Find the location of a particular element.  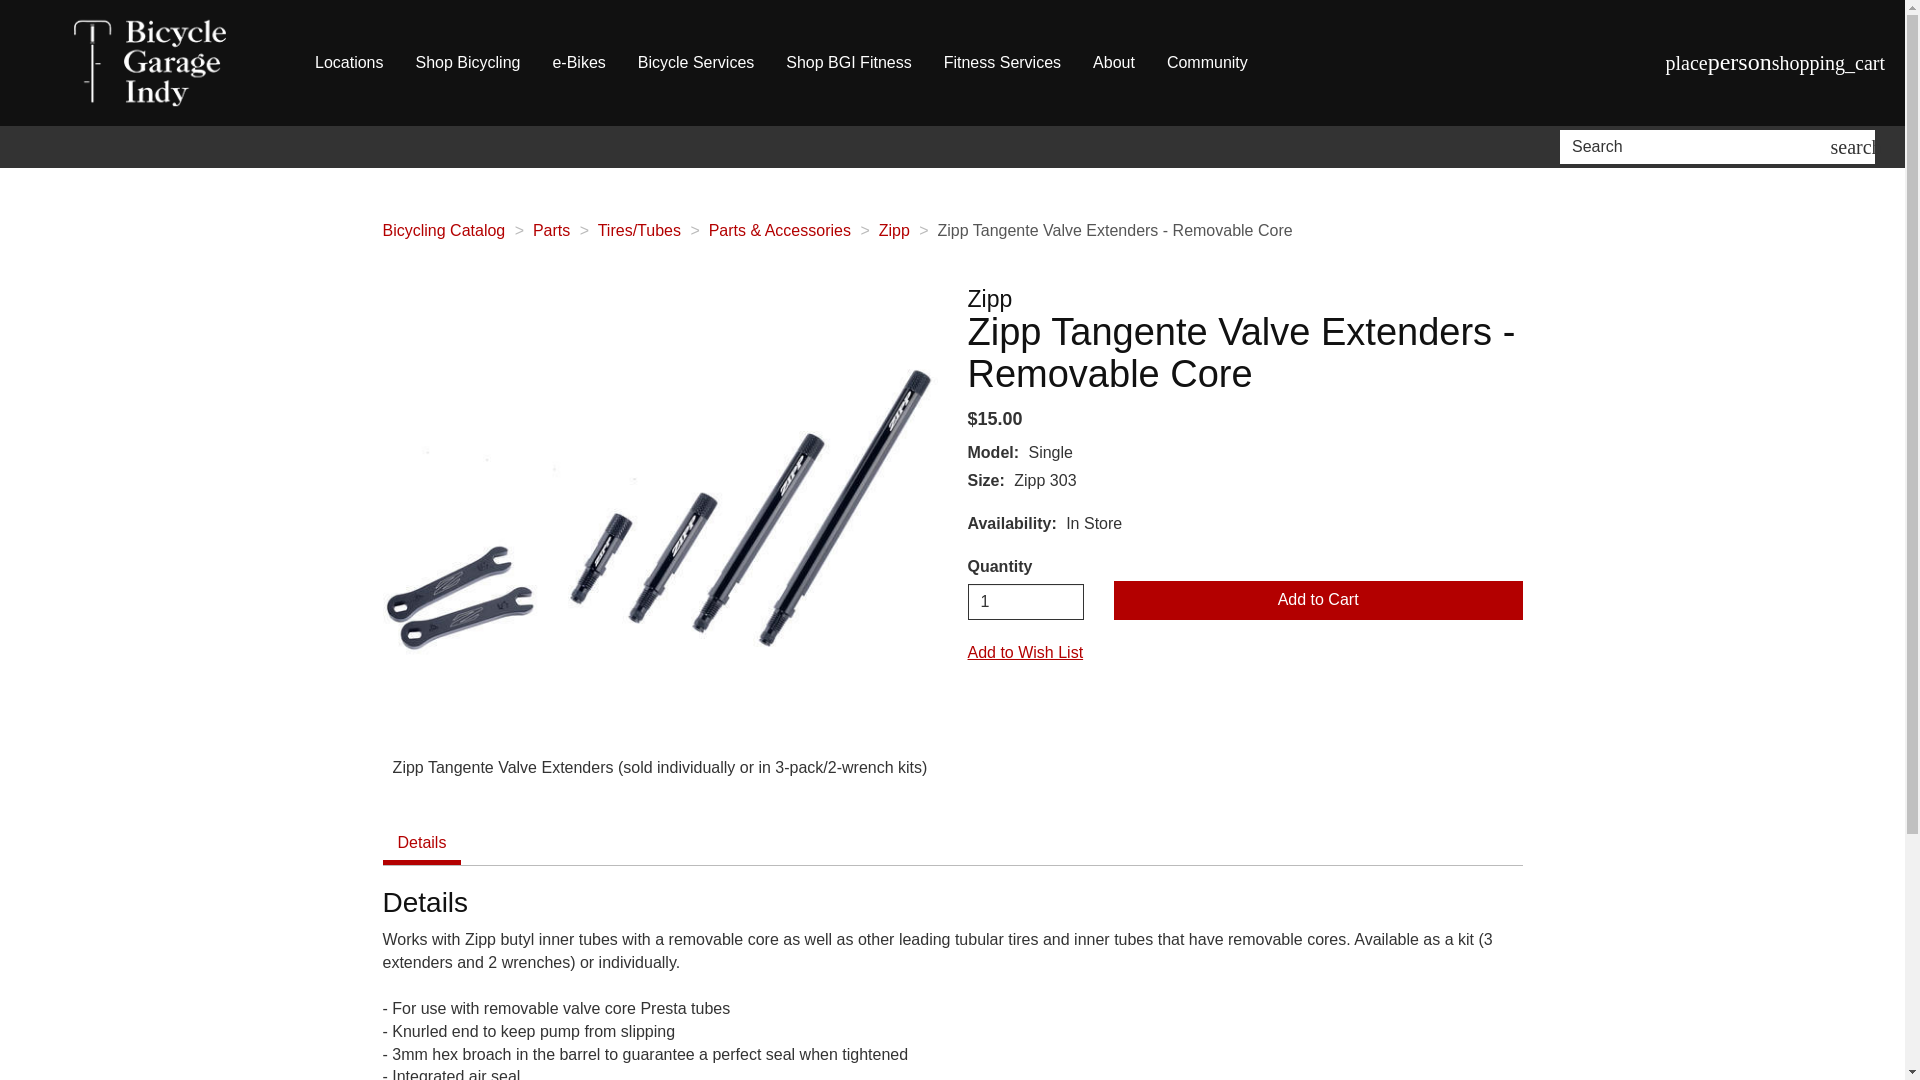

Shop Bicycling is located at coordinates (467, 63).